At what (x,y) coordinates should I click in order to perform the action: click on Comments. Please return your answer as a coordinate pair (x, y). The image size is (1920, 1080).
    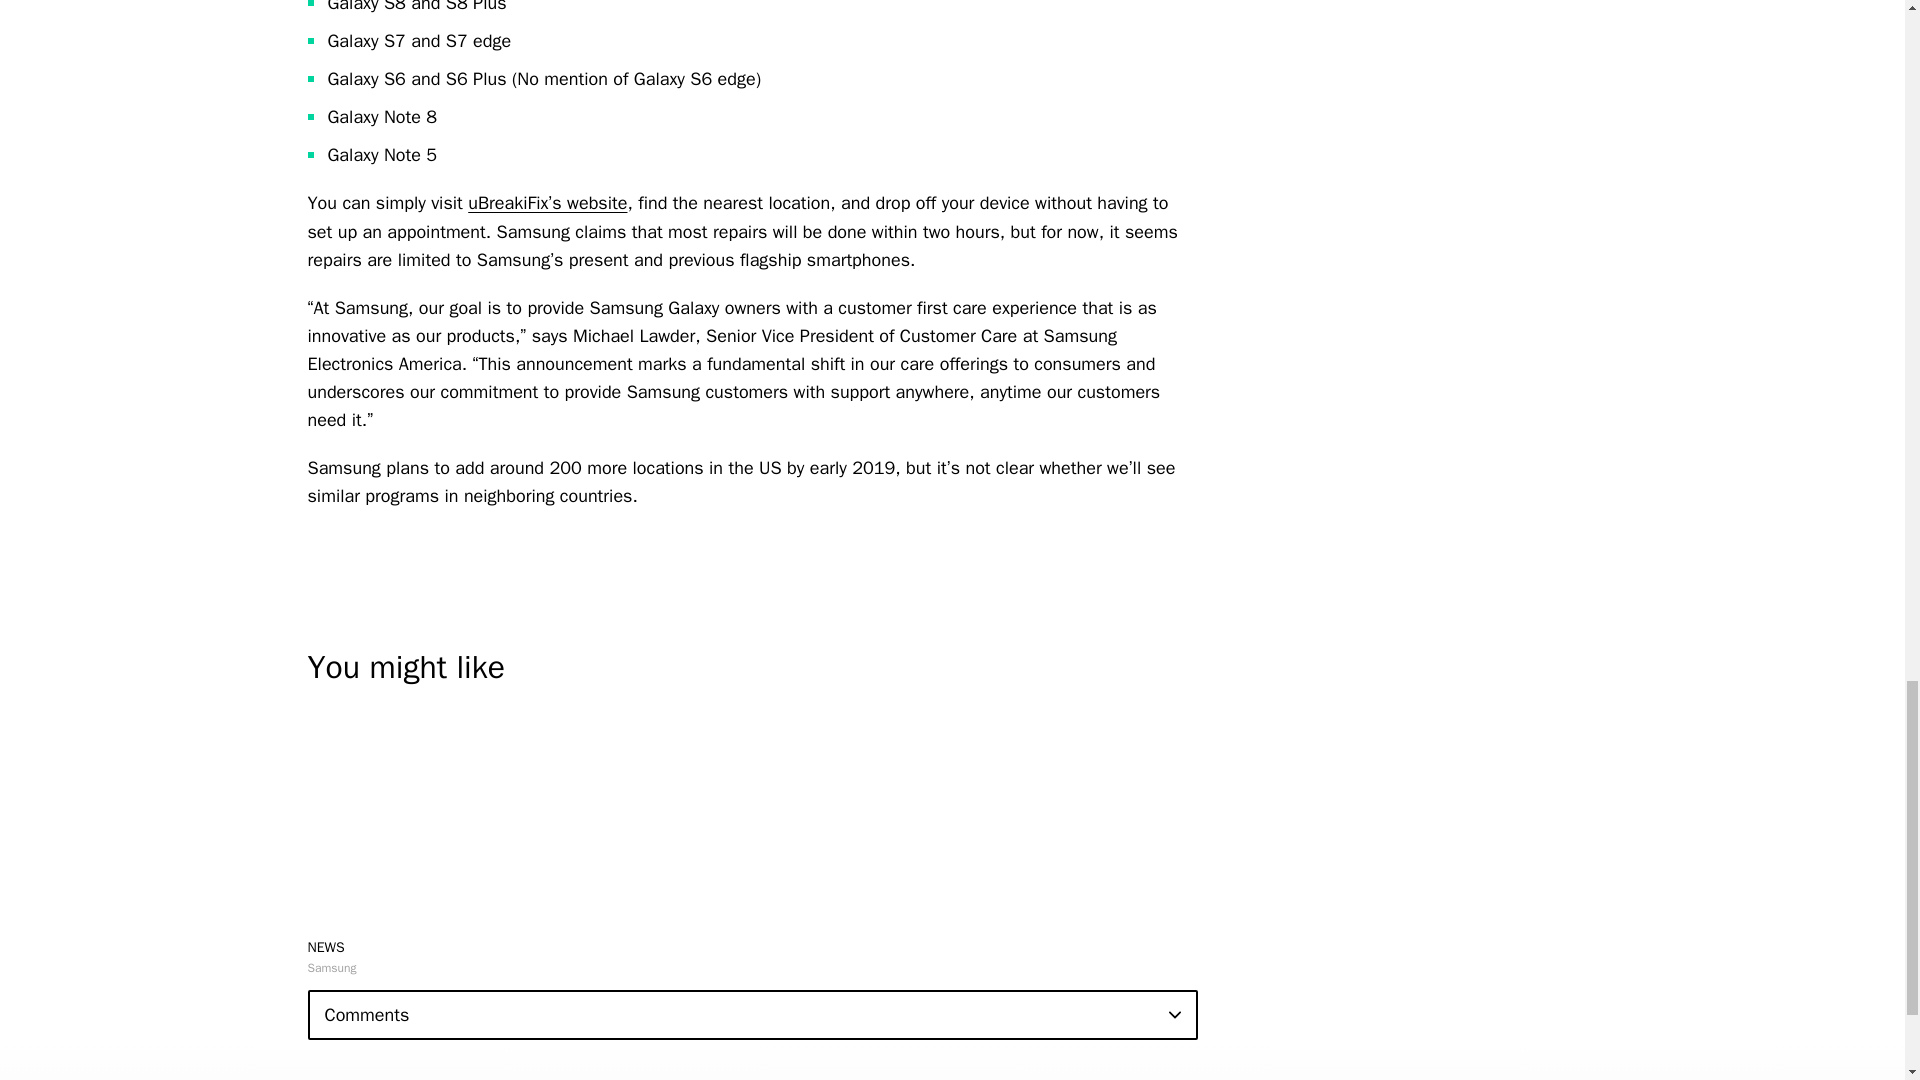
    Looking at the image, I should click on (752, 1015).